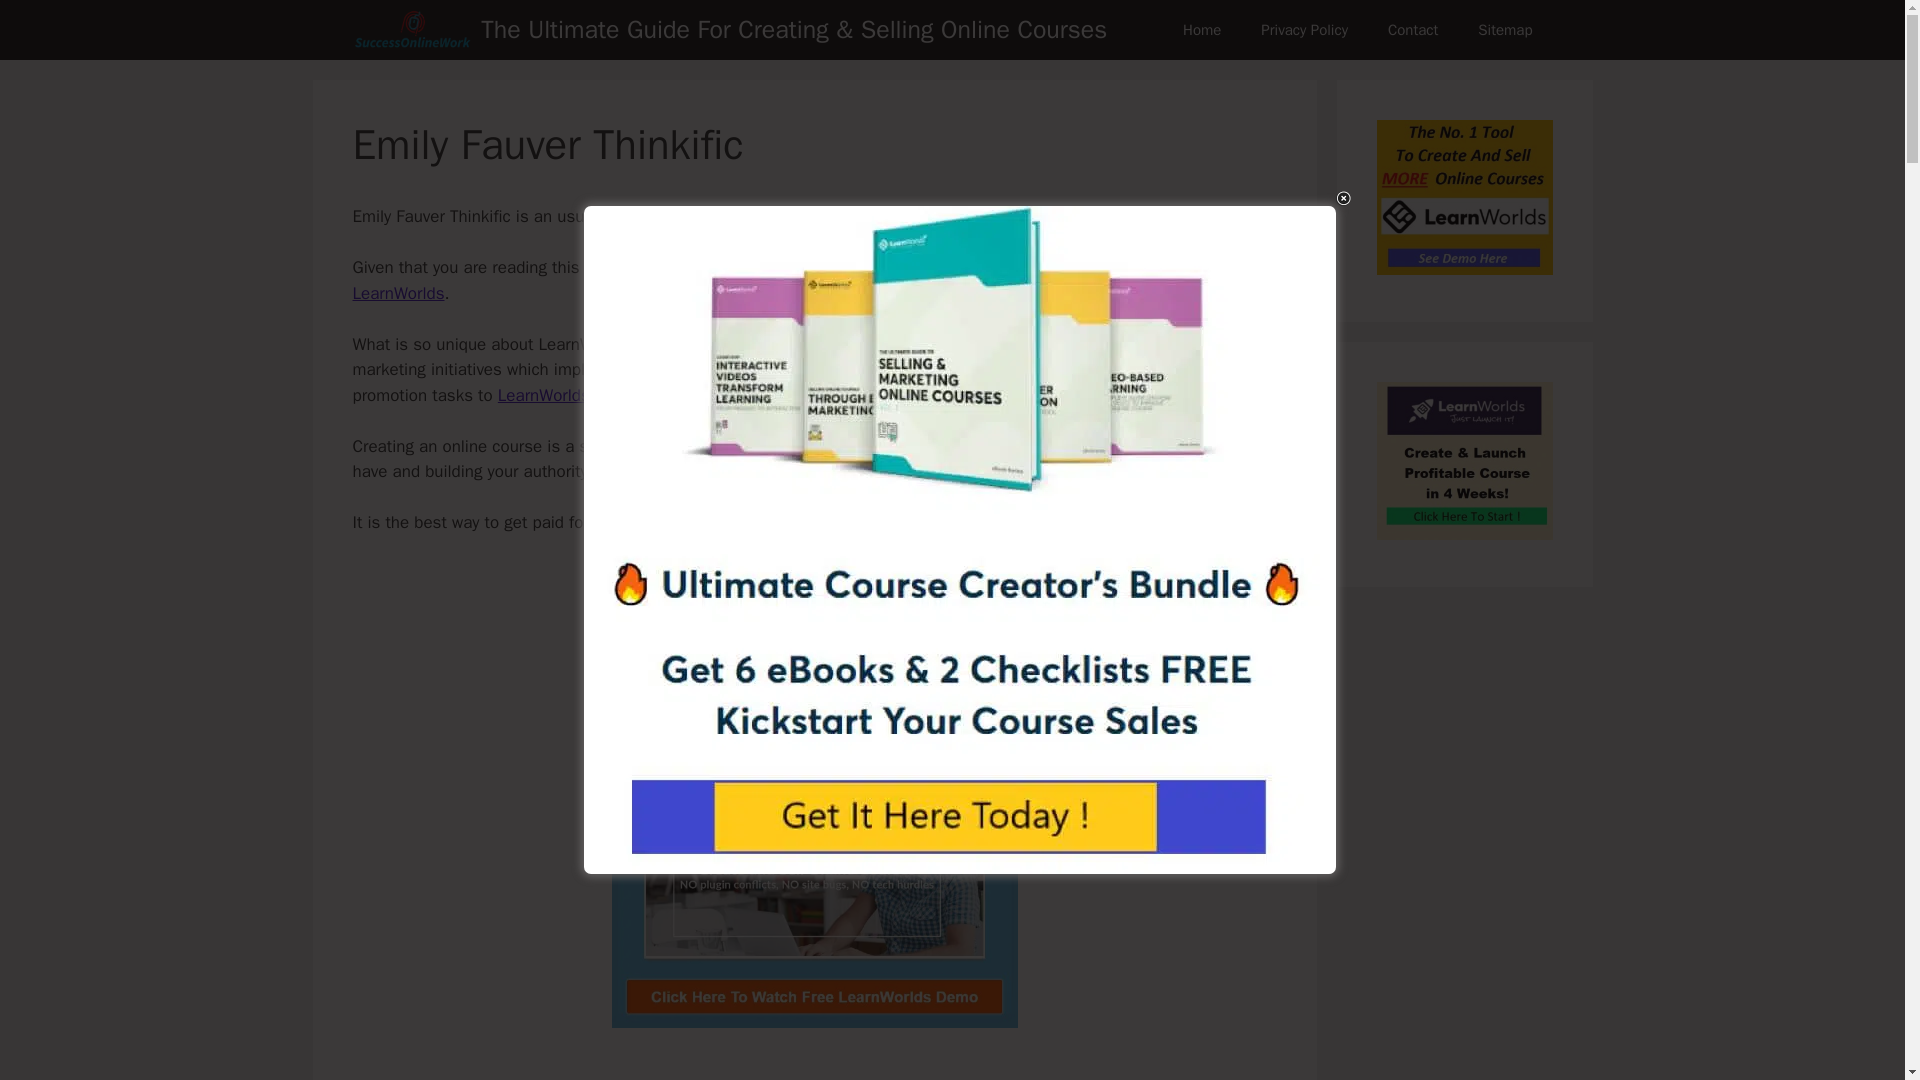  I want to click on Home, so click(1202, 30).